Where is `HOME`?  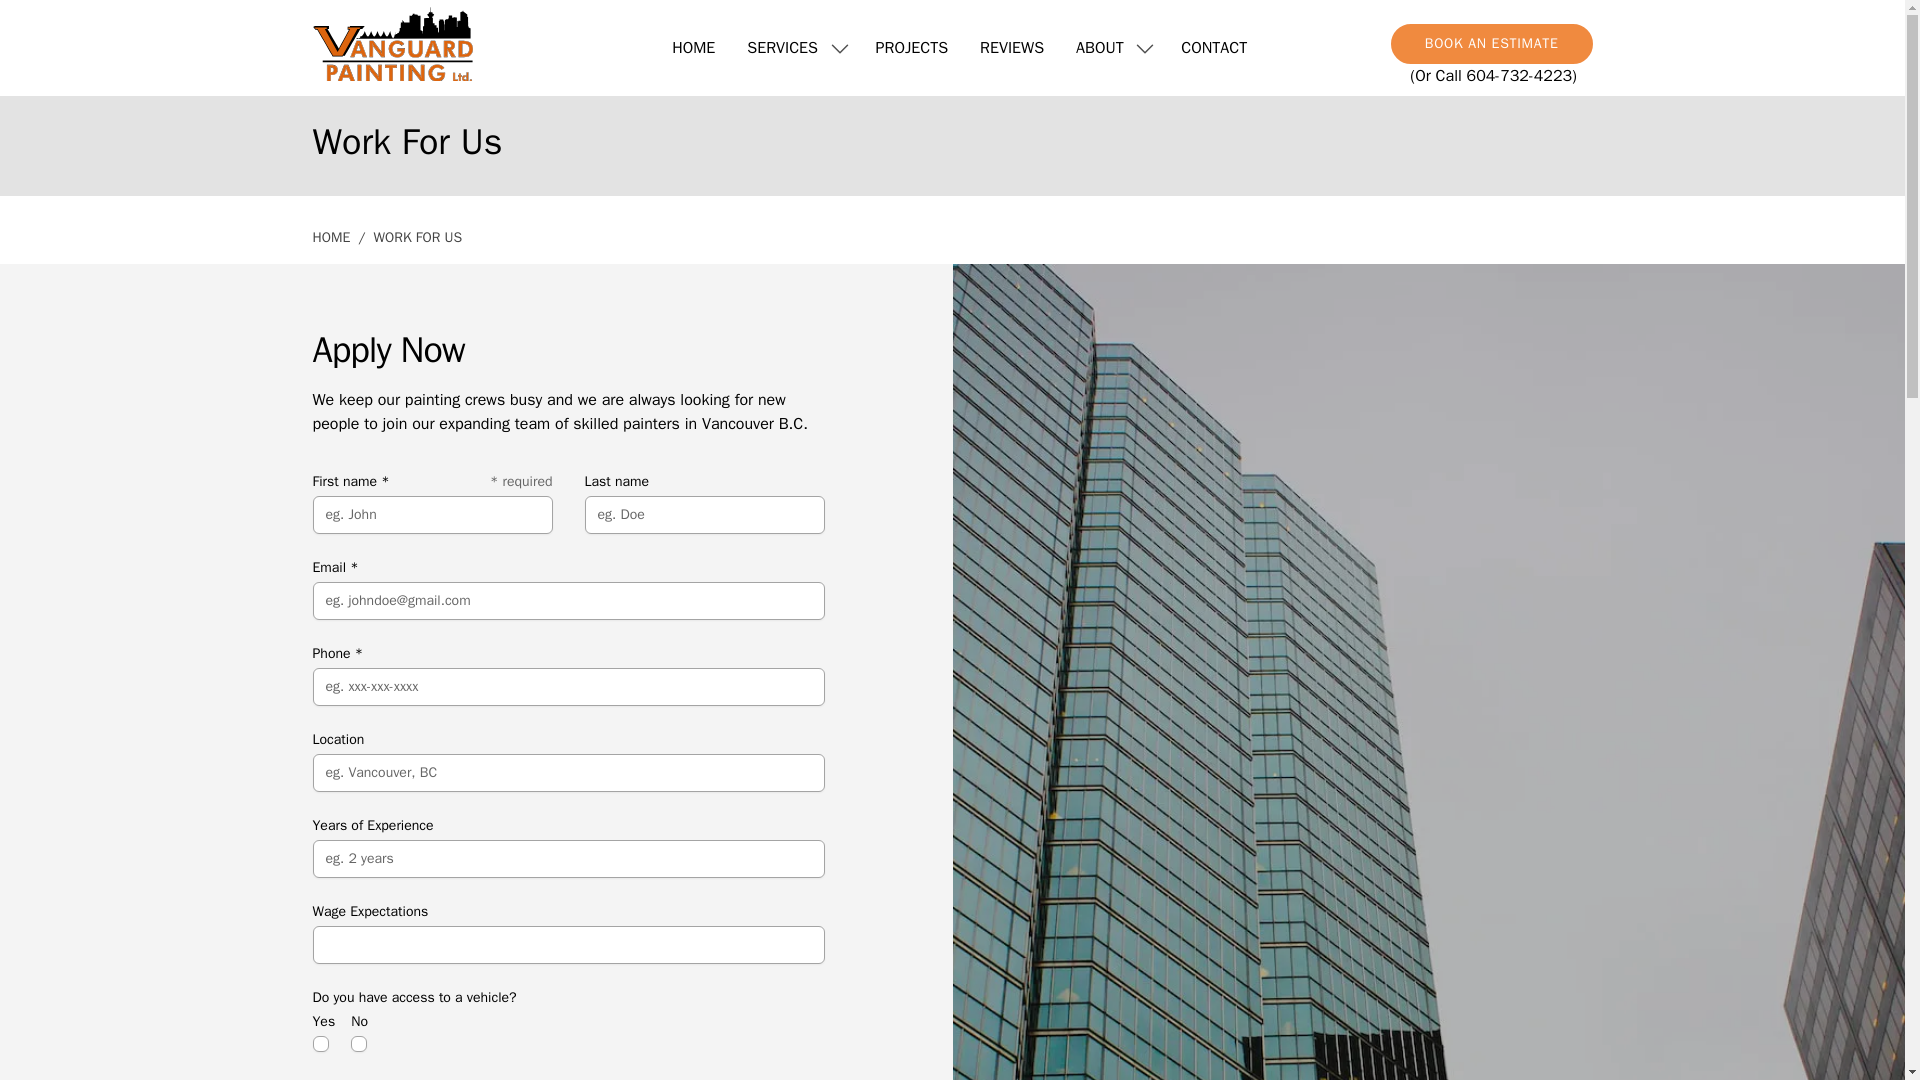
HOME is located at coordinates (330, 237).